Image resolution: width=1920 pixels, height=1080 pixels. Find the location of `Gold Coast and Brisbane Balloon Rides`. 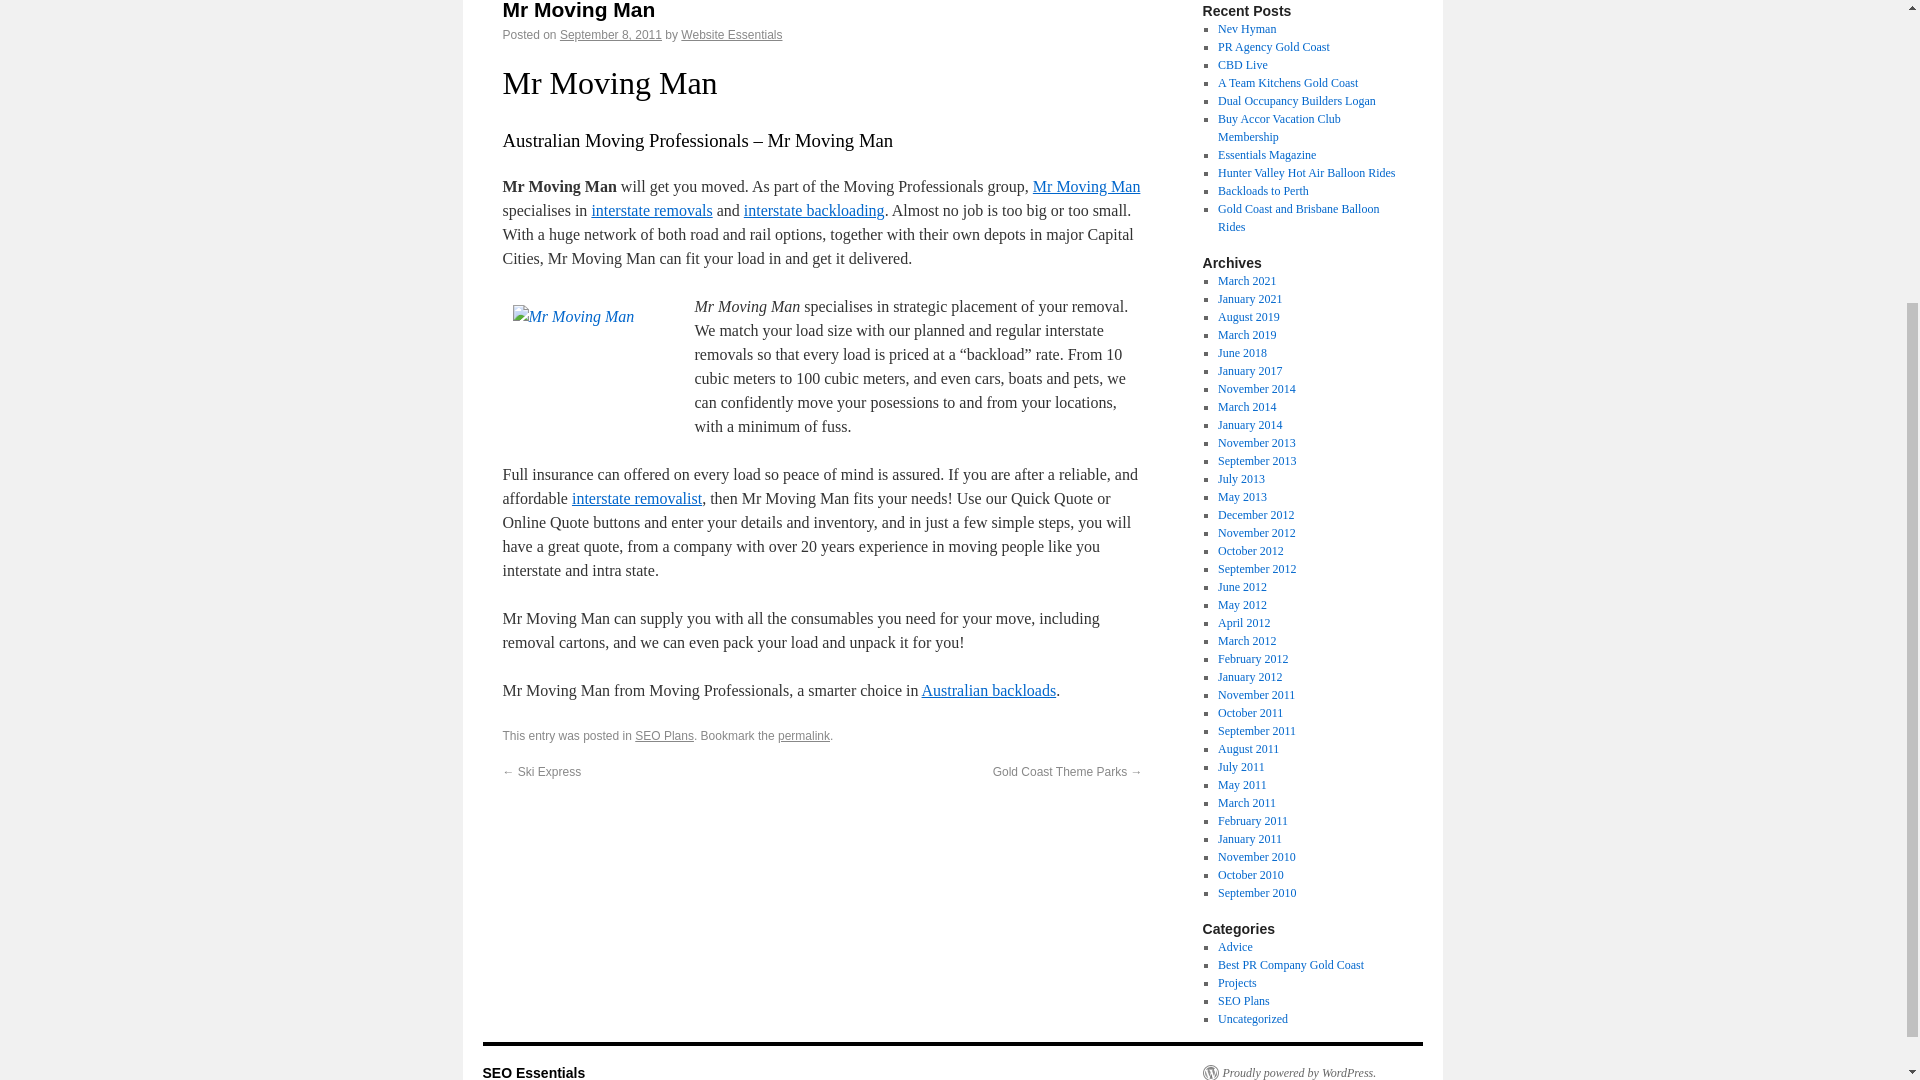

Gold Coast and Brisbane Balloon Rides is located at coordinates (1298, 218).